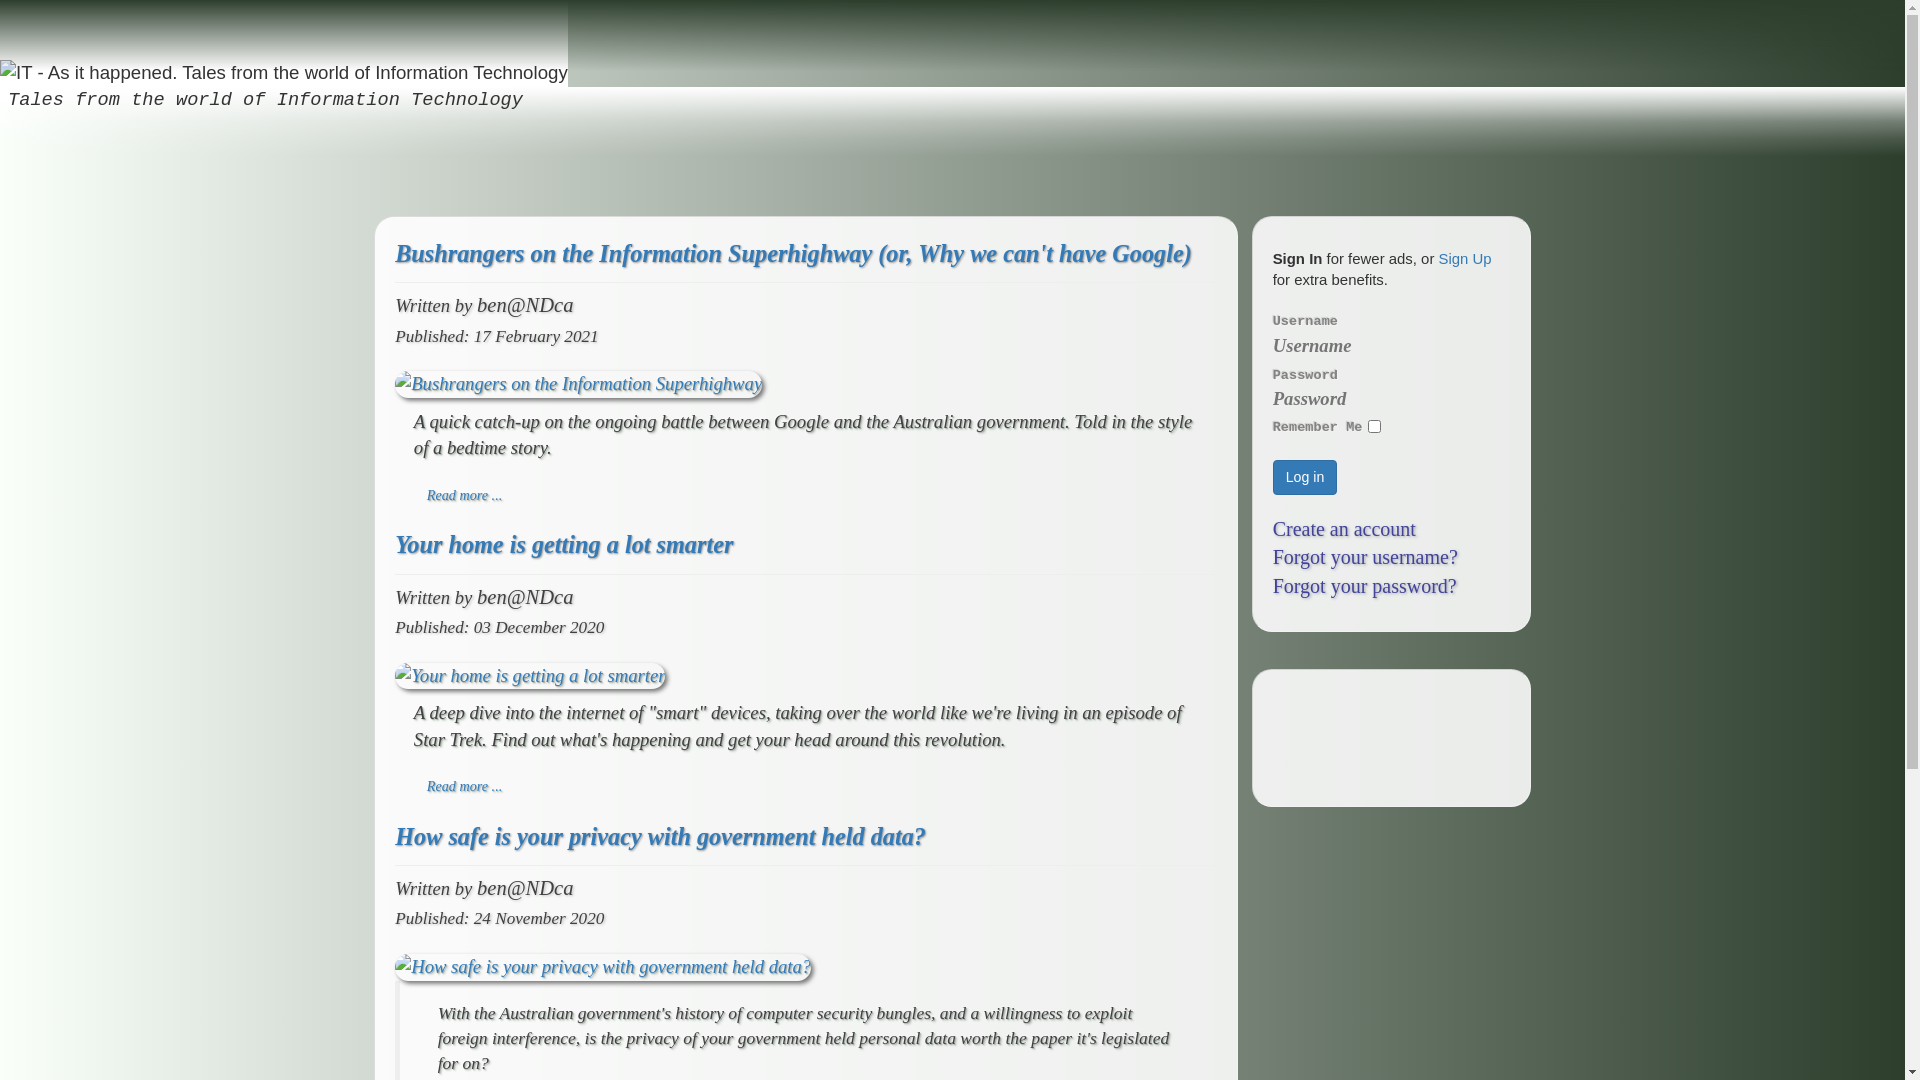 This screenshot has width=1920, height=1080. What do you see at coordinates (1365, 586) in the screenshot?
I see `Forgot your password?` at bounding box center [1365, 586].